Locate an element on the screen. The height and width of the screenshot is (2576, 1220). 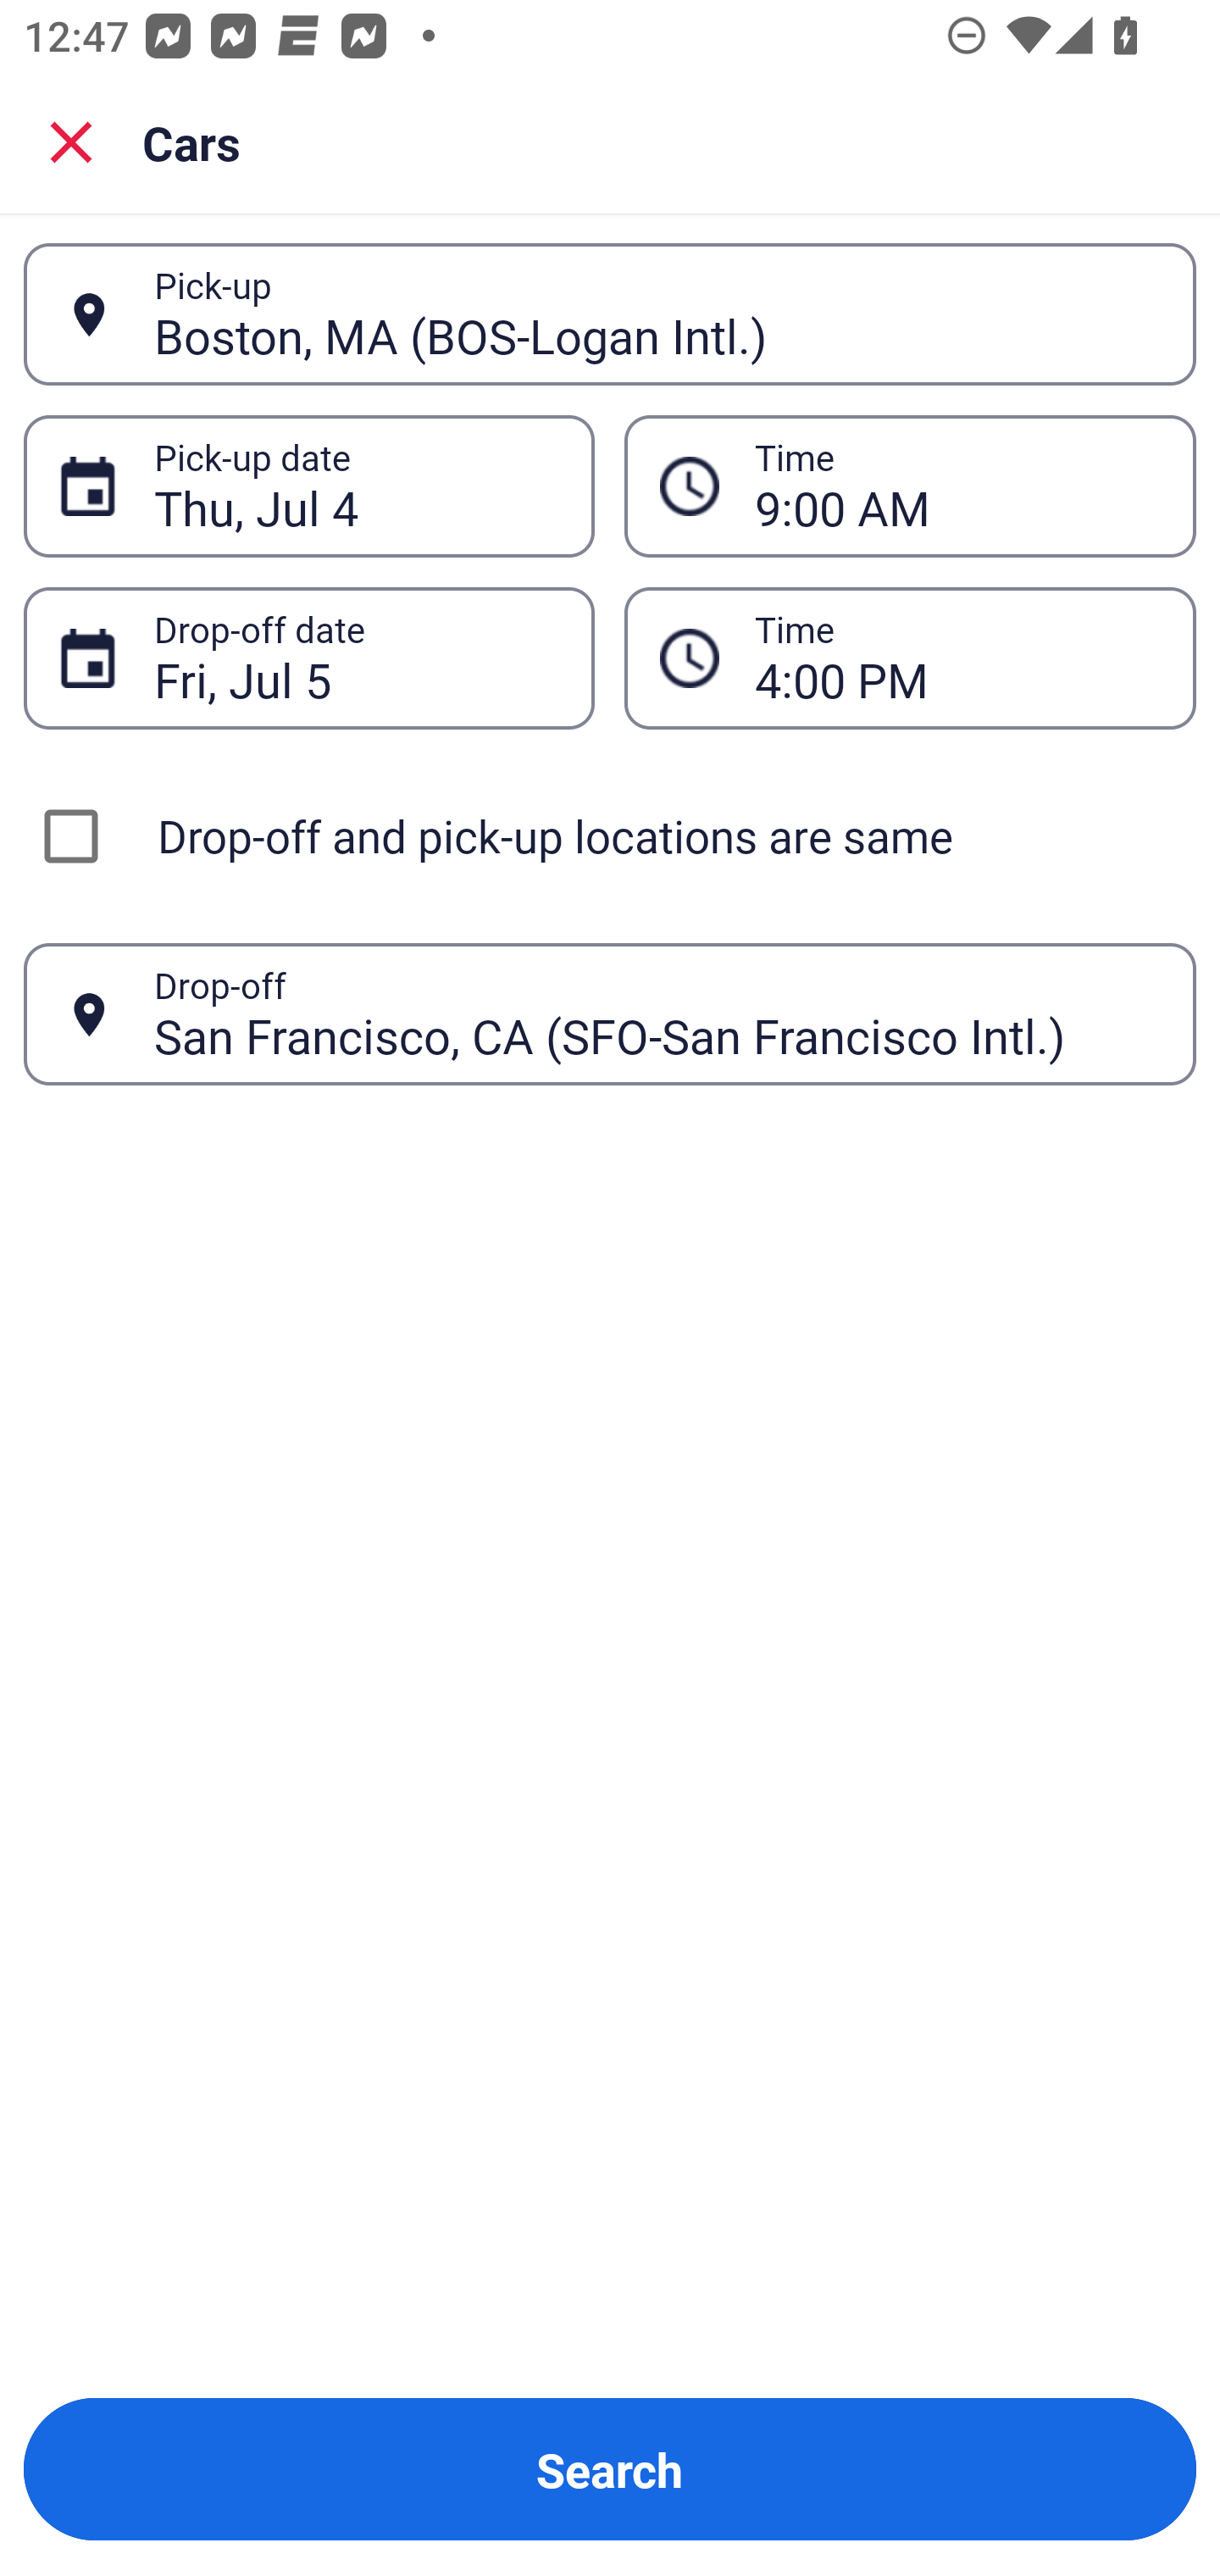
9:00 AM is located at coordinates (957, 486).